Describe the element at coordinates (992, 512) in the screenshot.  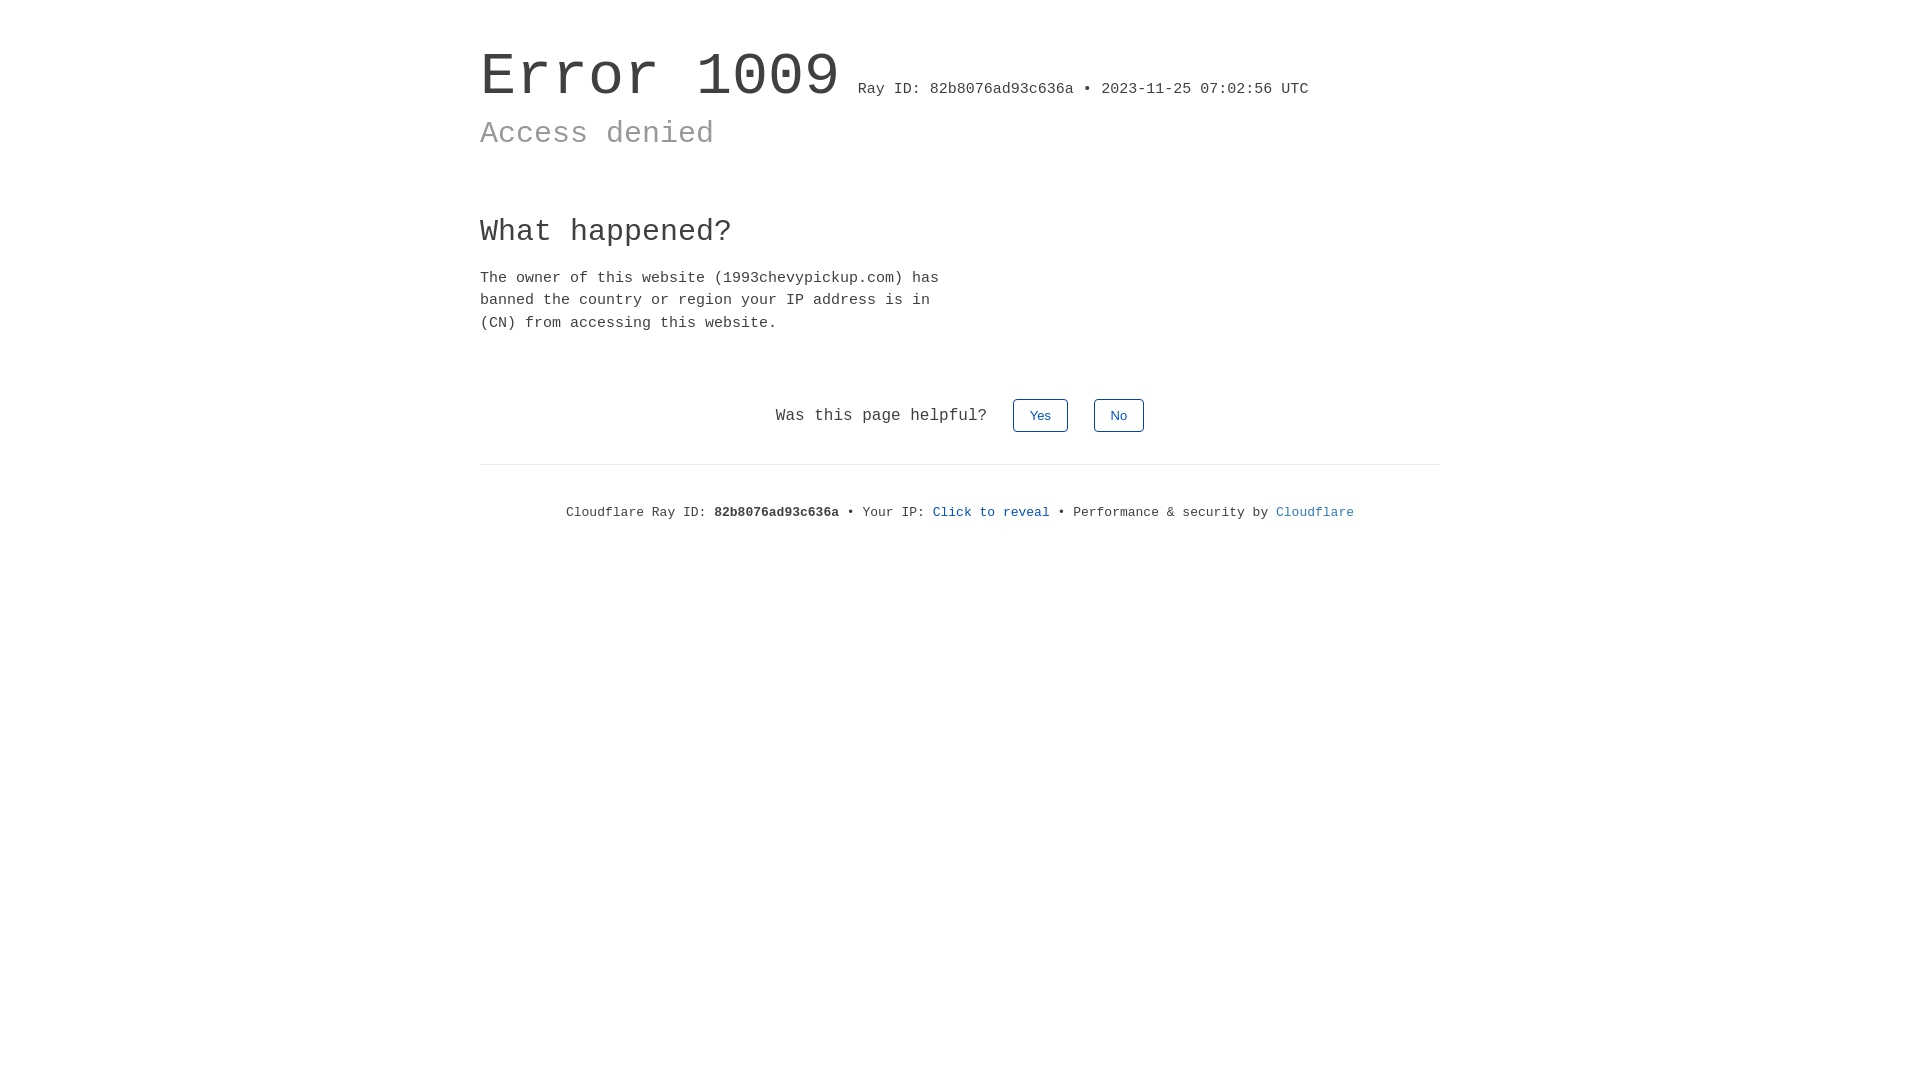
I see `Click to reveal` at that location.